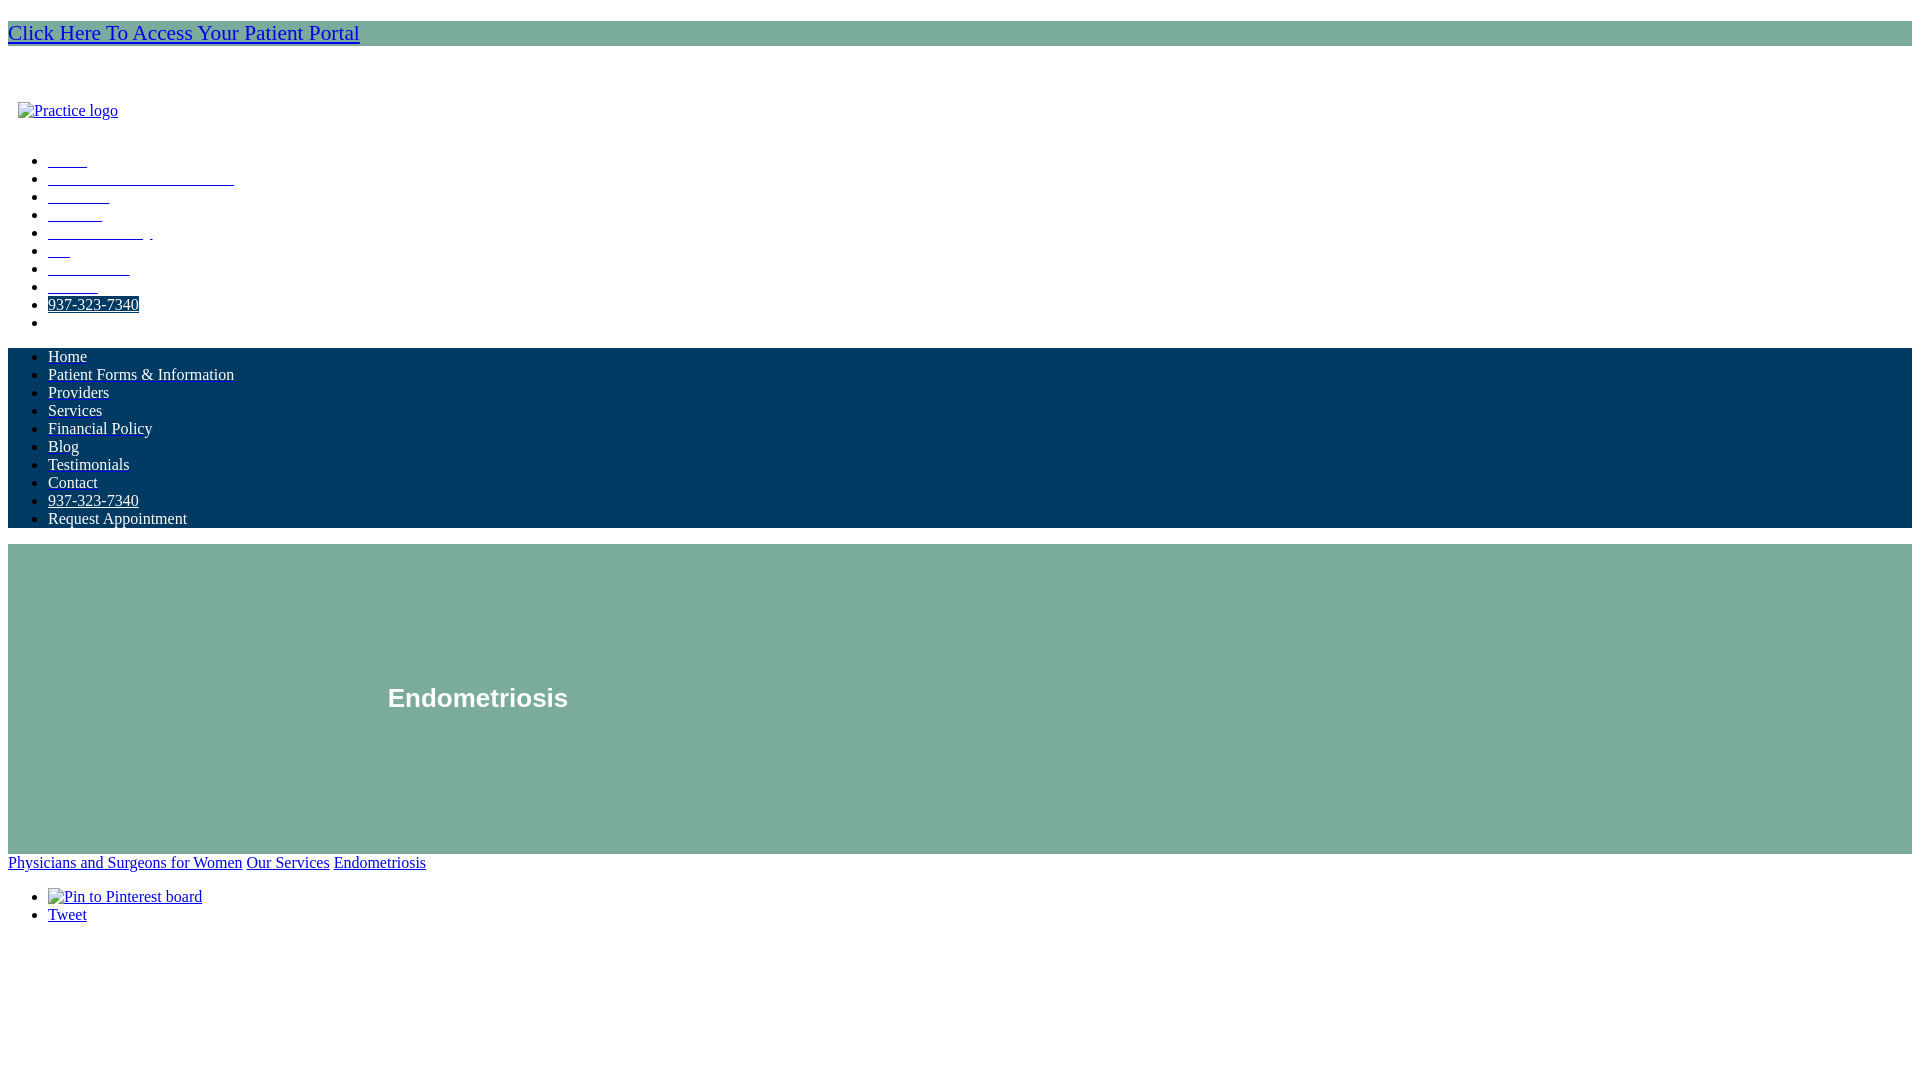 Image resolution: width=1920 pixels, height=1080 pixels. Describe the element at coordinates (89, 268) in the screenshot. I see `Testimonials` at that location.